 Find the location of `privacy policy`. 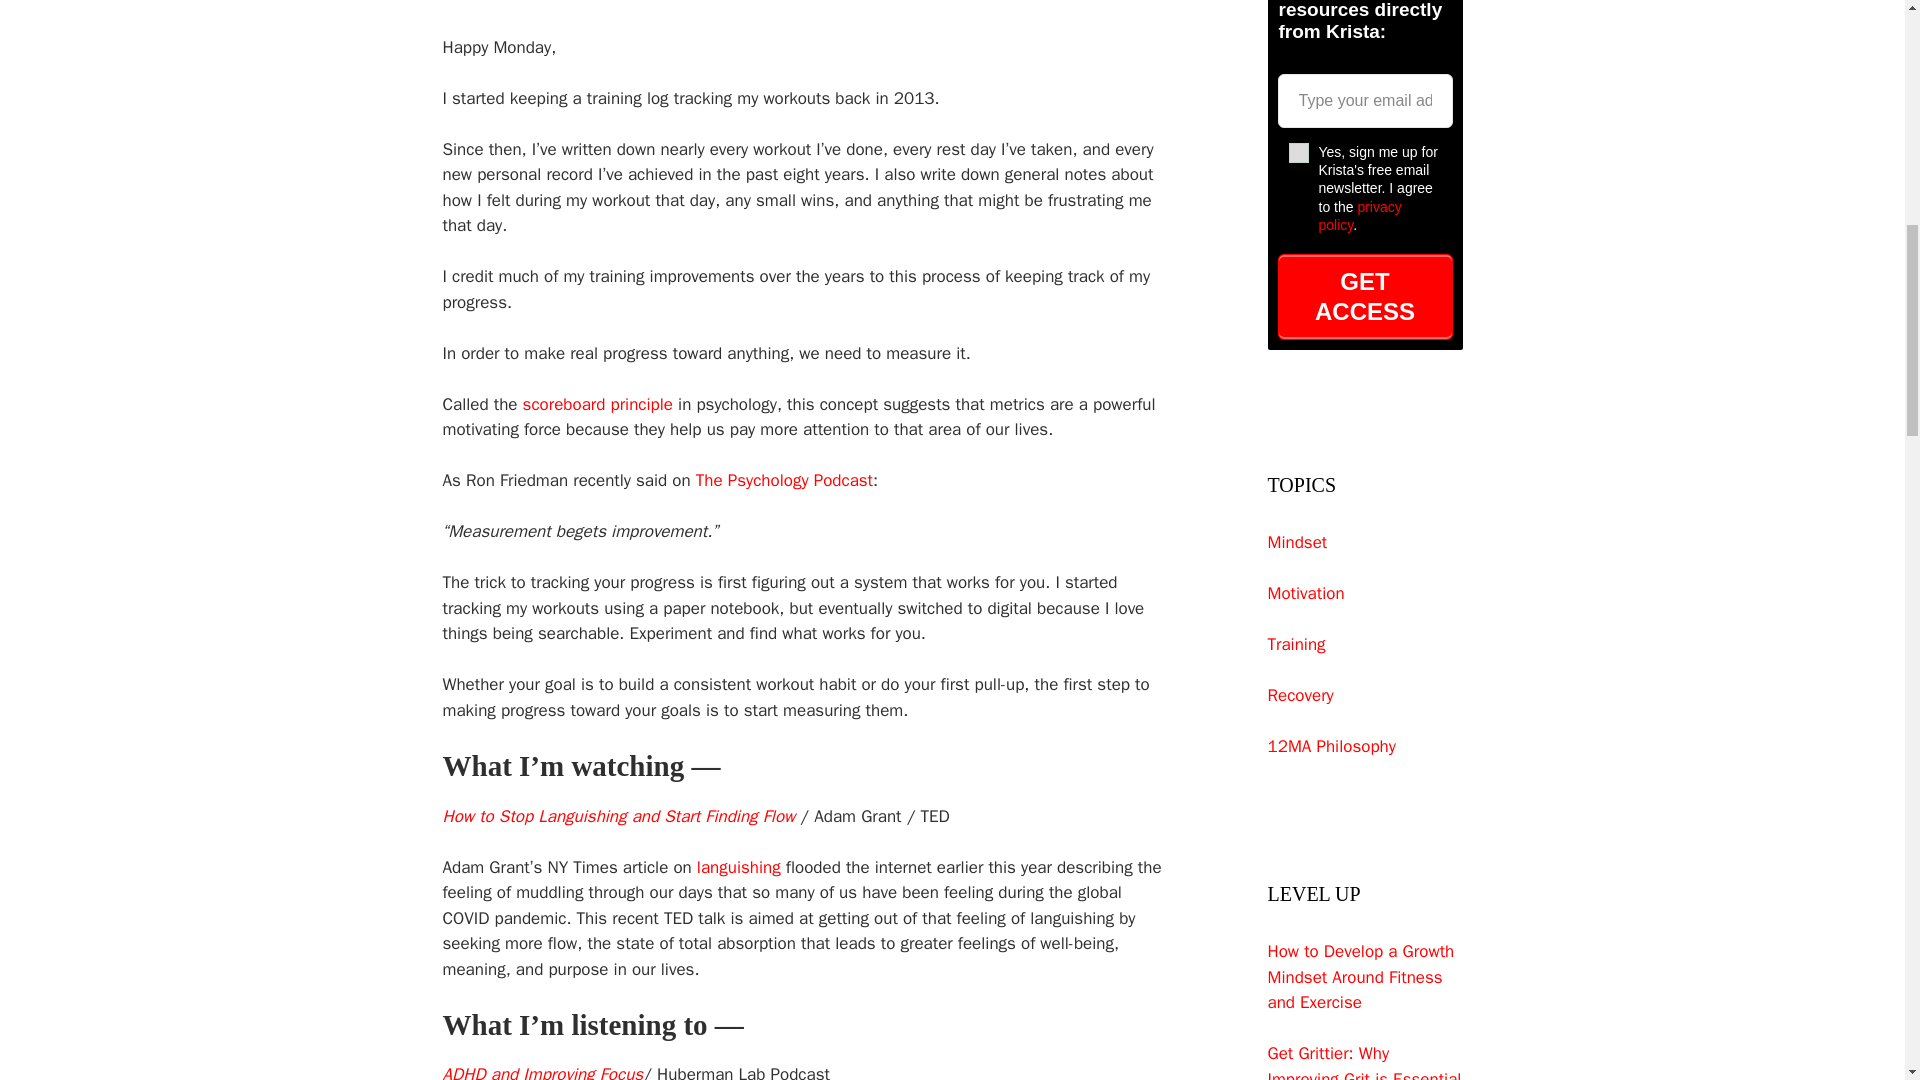

privacy policy is located at coordinates (1359, 216).